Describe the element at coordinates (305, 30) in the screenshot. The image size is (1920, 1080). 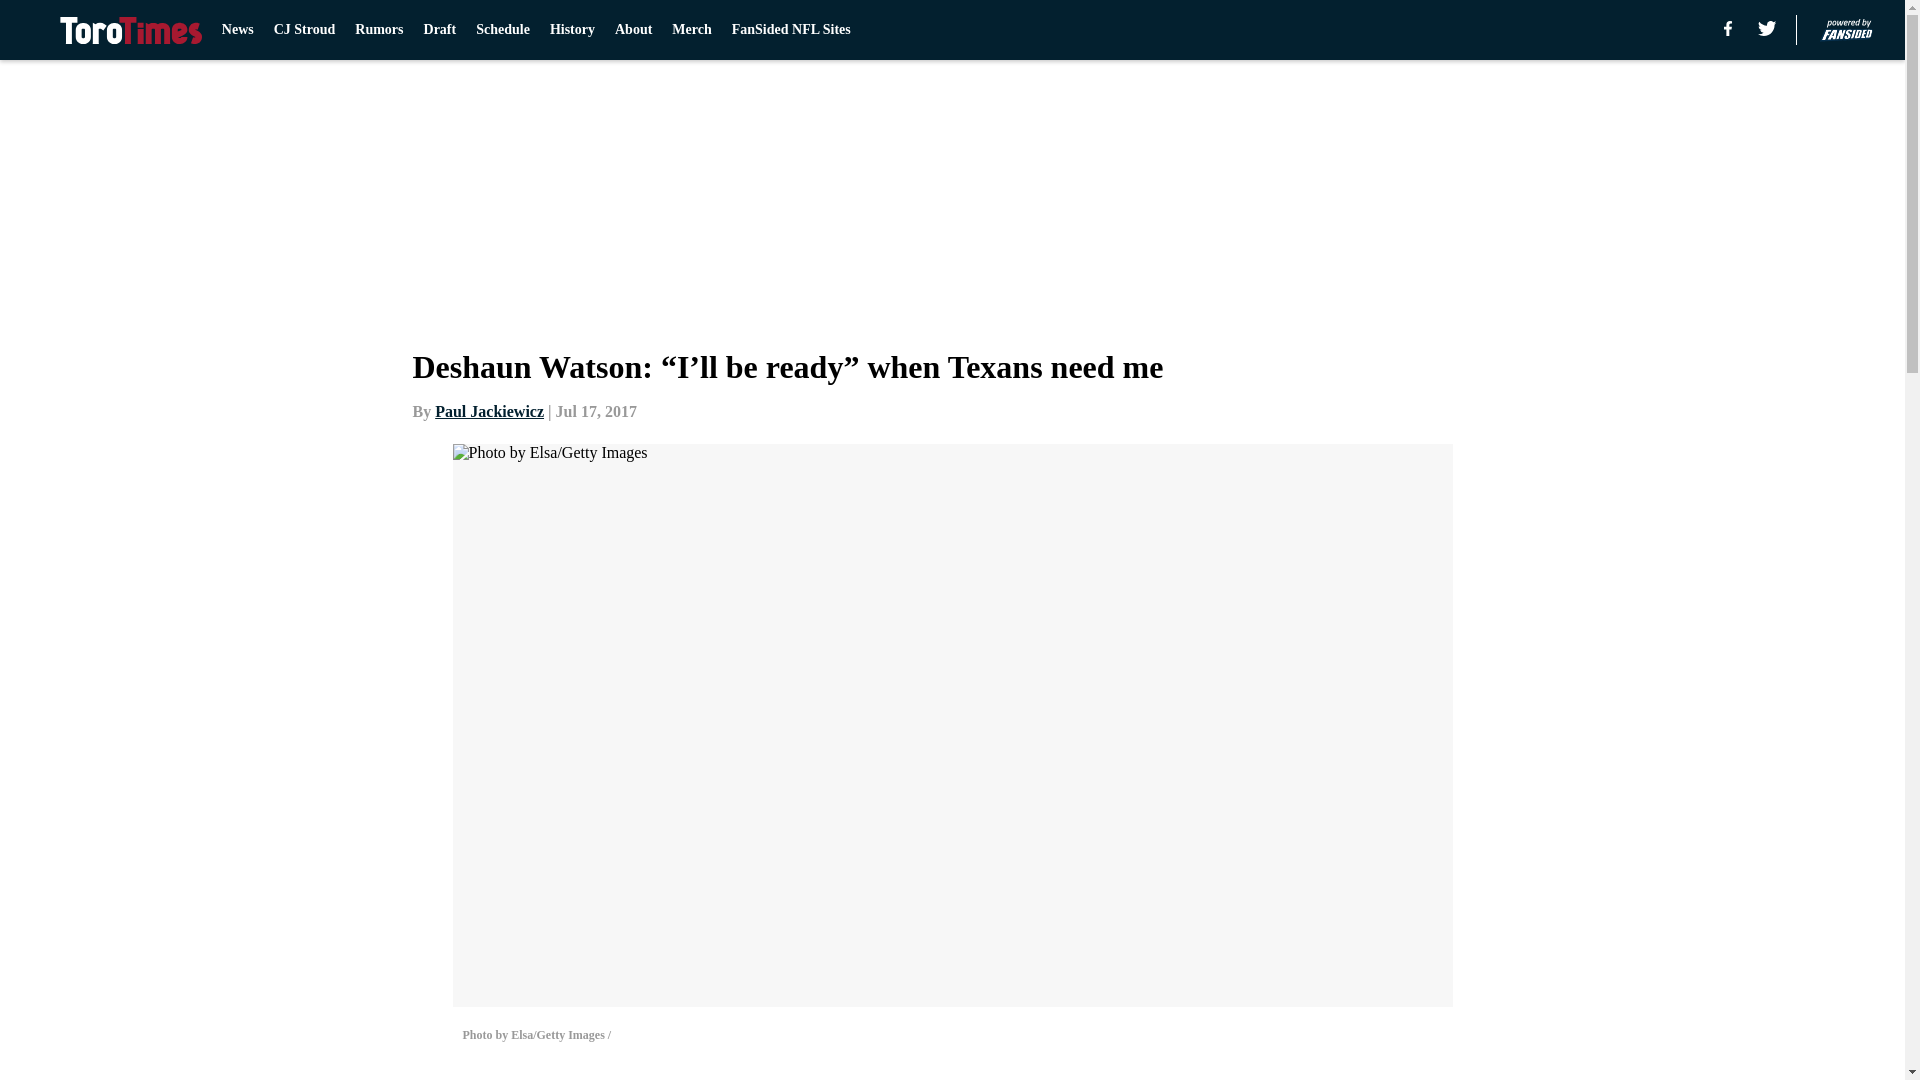
I see `CJ Stroud` at that location.